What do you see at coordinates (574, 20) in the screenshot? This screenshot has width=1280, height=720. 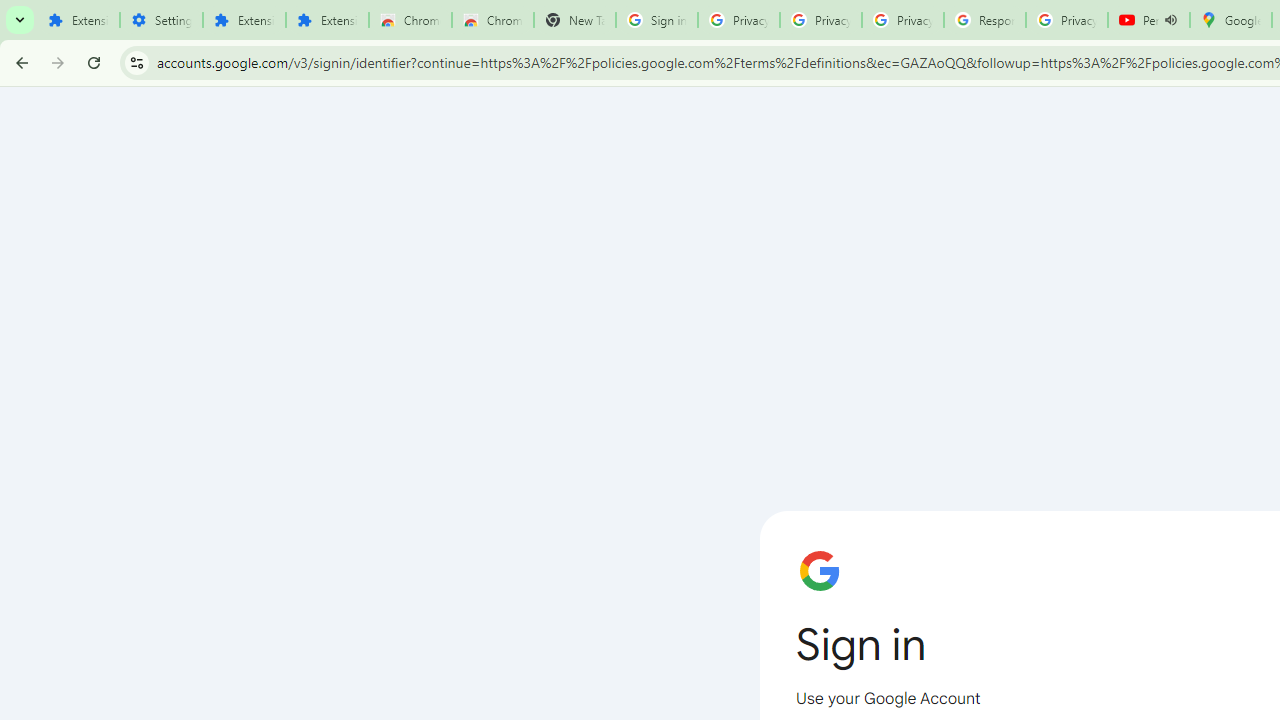 I see `New Tab` at bounding box center [574, 20].